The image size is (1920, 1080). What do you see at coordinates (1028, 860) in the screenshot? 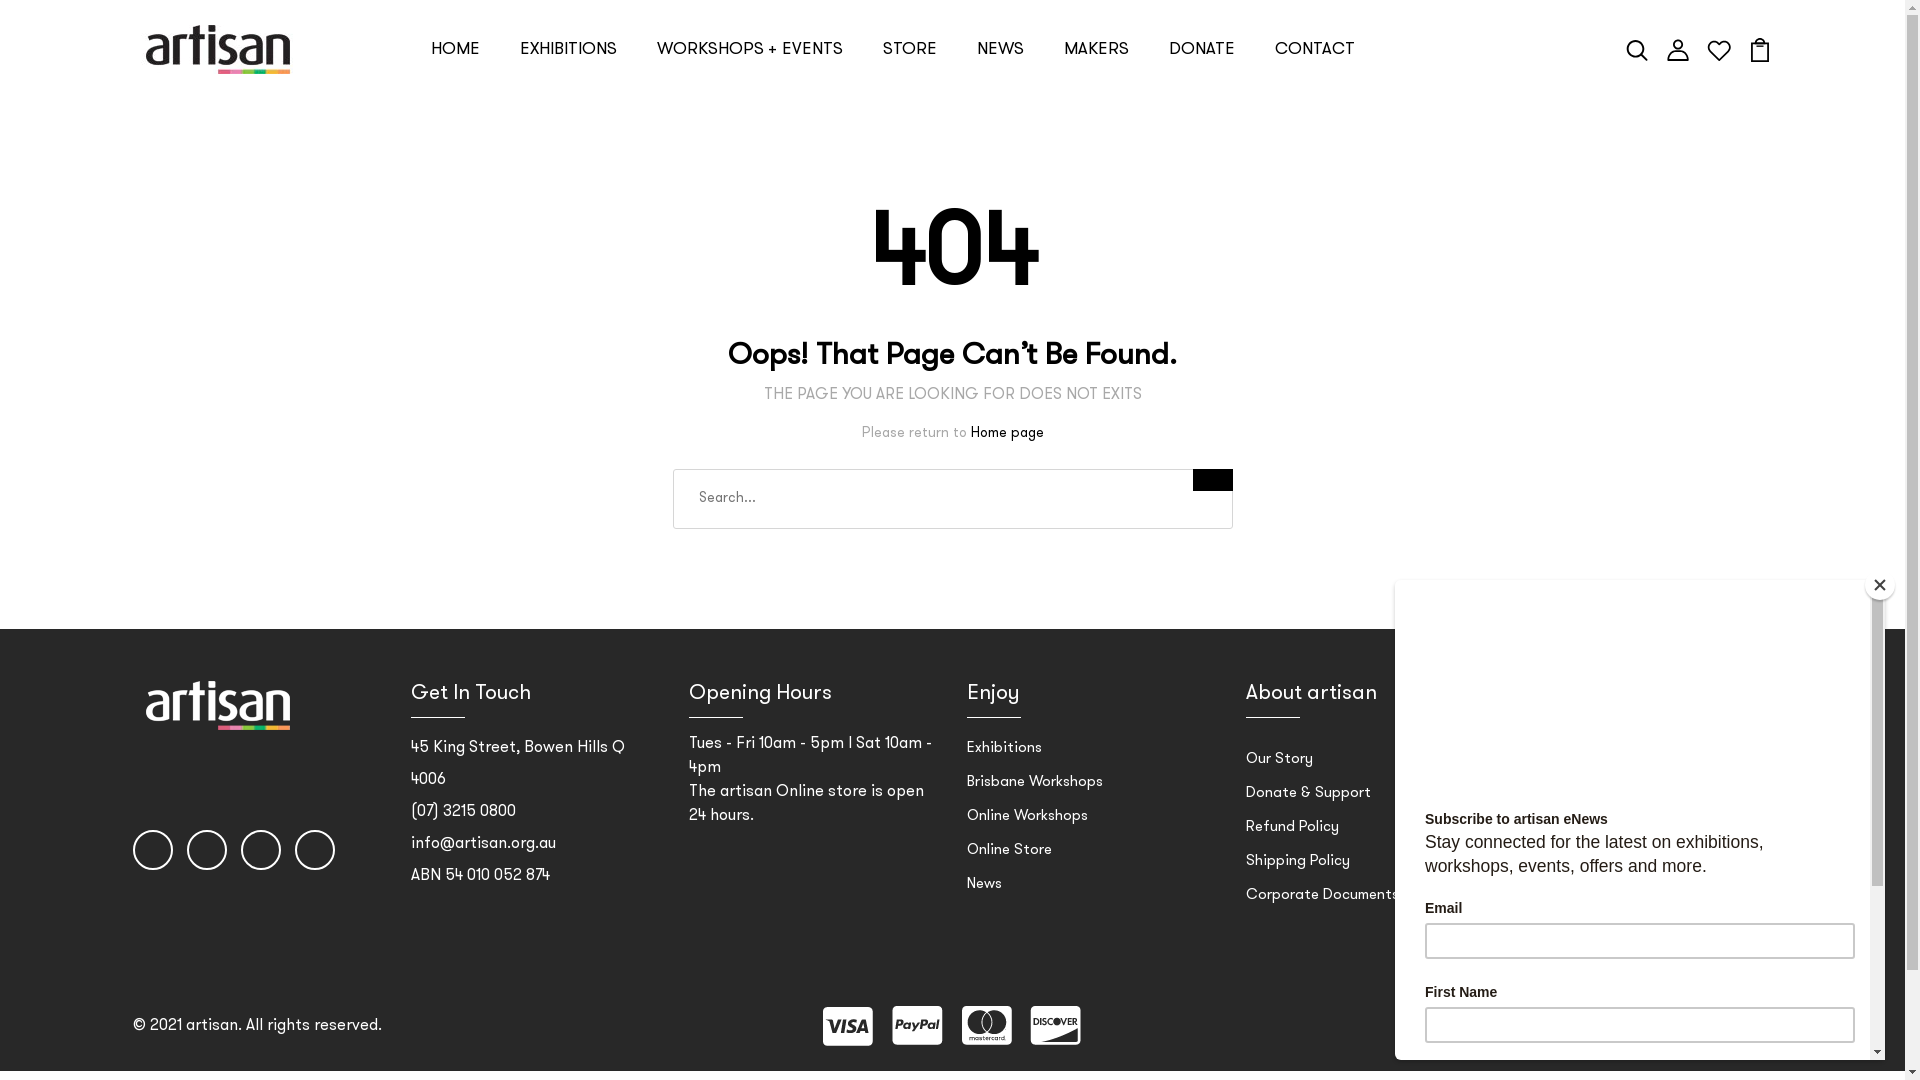
I see `Online Workshops` at bounding box center [1028, 860].